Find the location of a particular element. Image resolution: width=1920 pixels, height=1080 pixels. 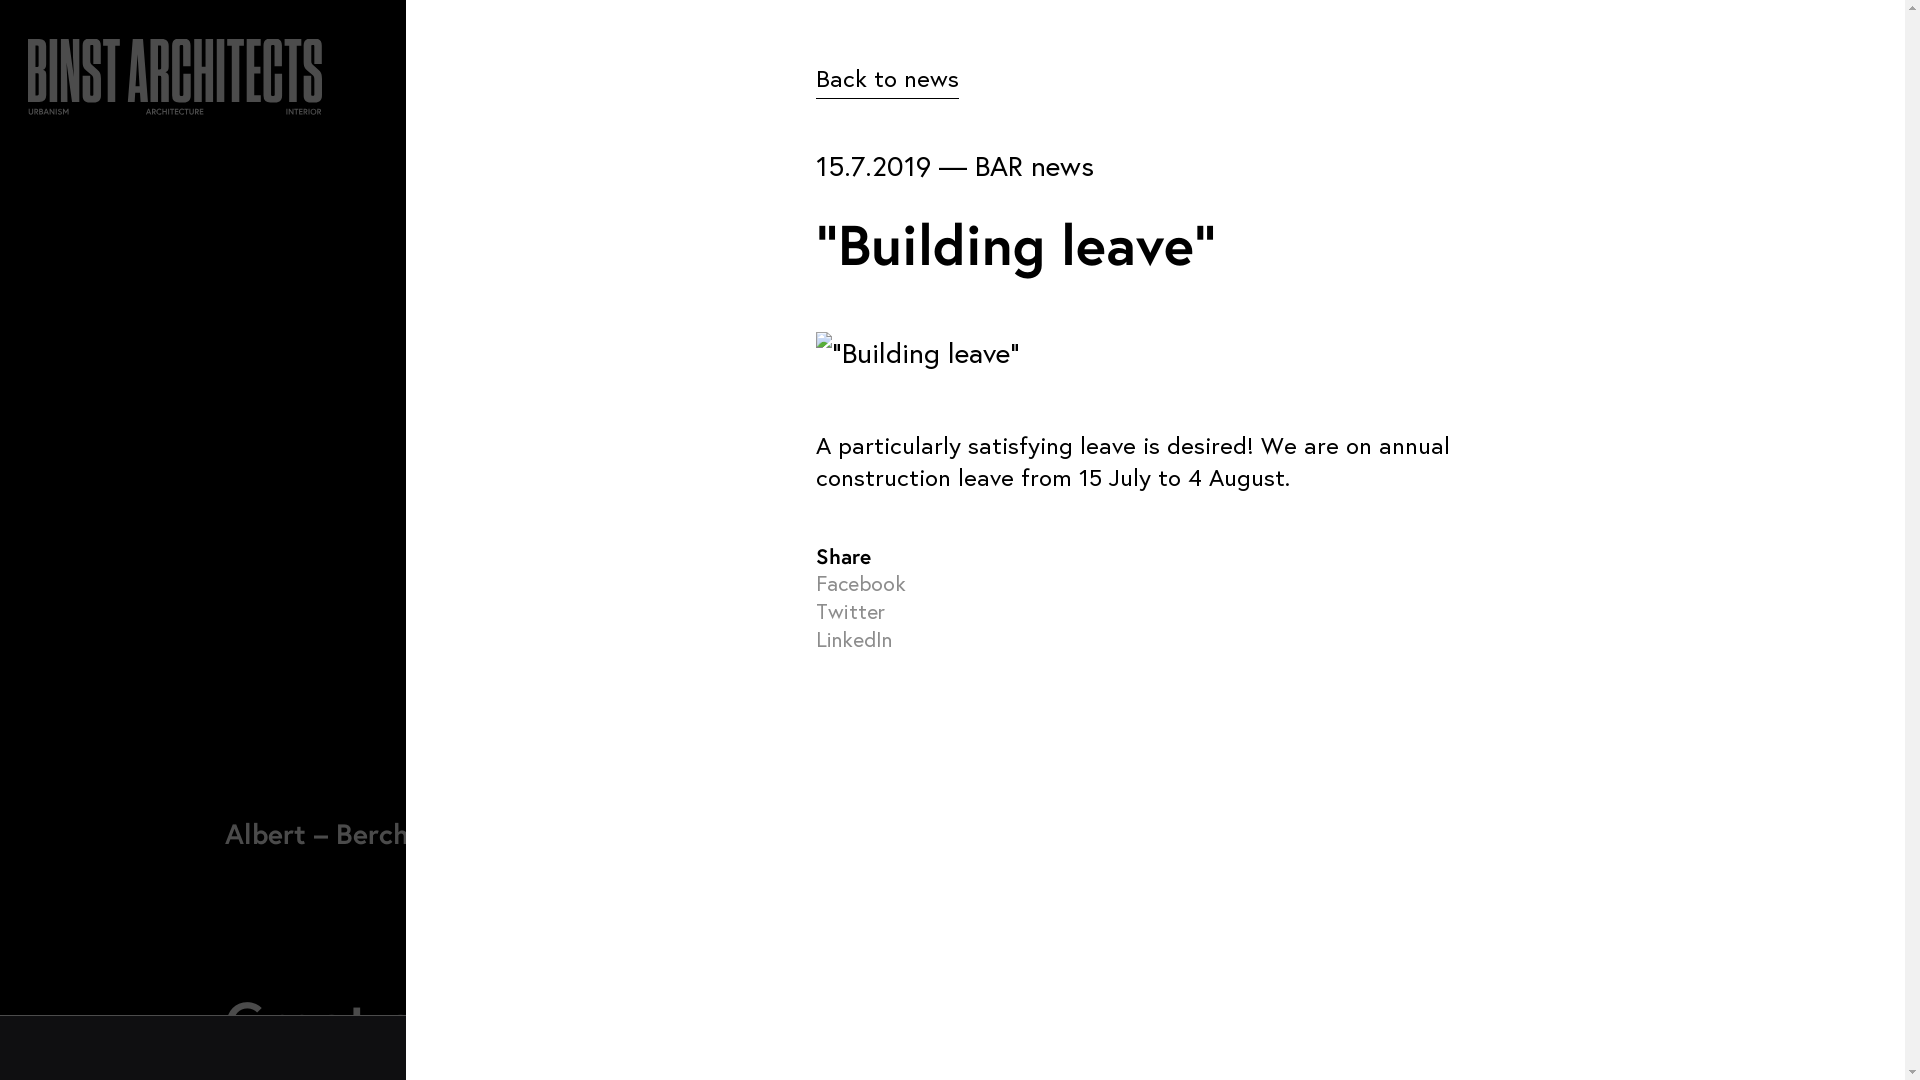

Privacy policy is located at coordinates (1429, 1048).